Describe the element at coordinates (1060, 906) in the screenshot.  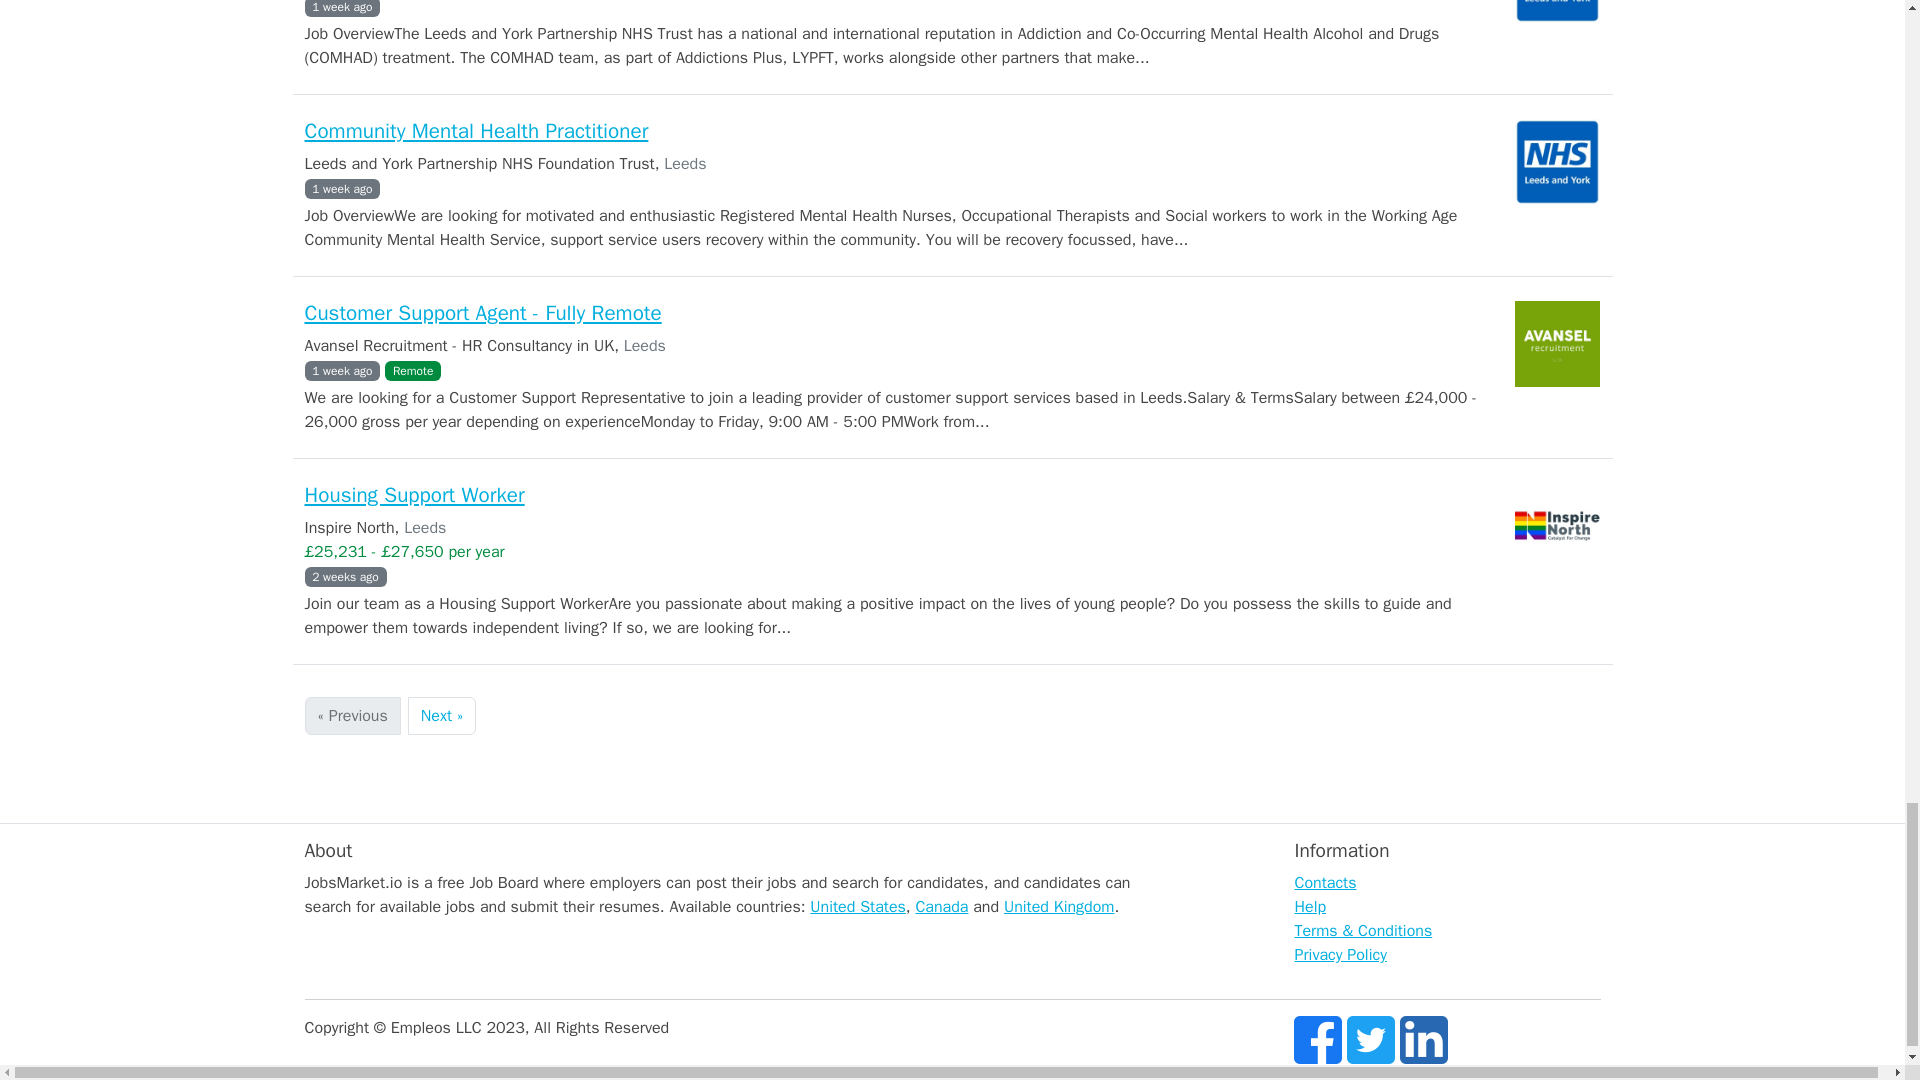
I see `United Kingdom` at that location.